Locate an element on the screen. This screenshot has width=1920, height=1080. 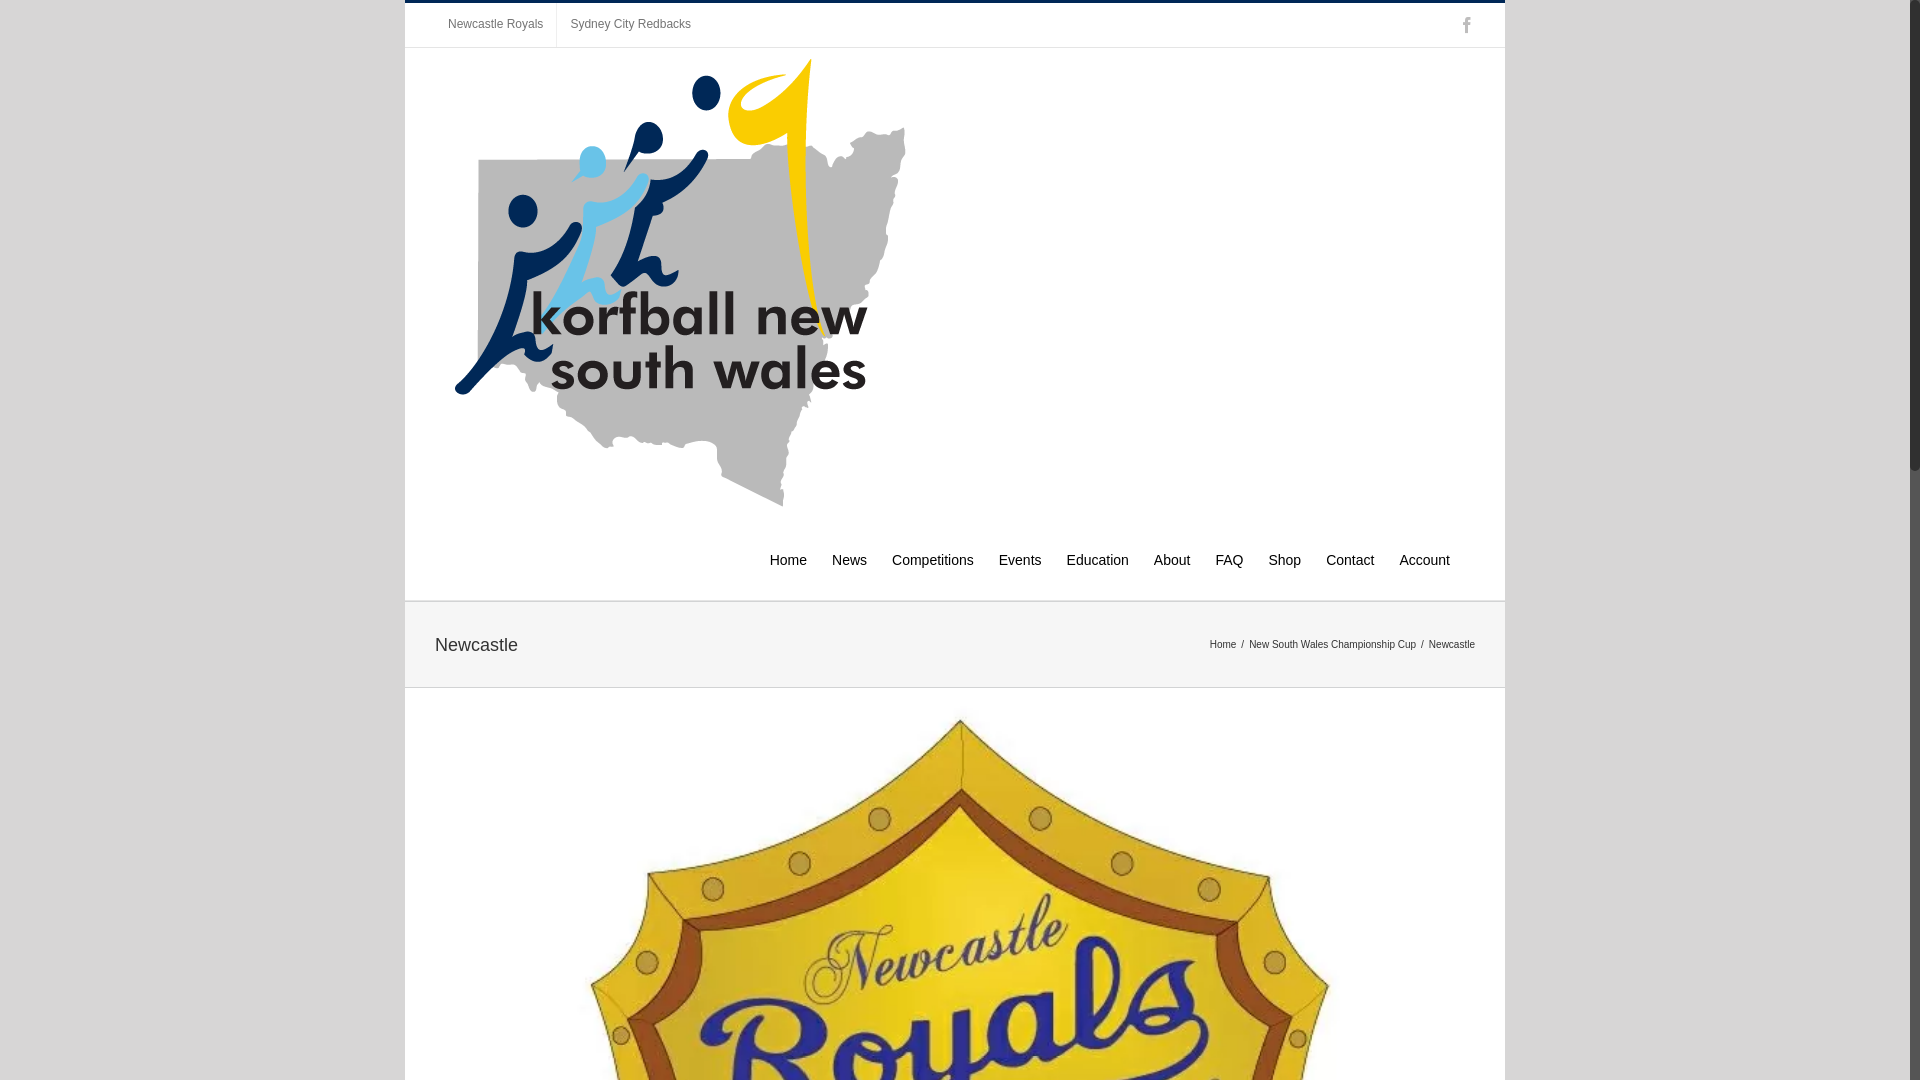
Home is located at coordinates (788, 558).